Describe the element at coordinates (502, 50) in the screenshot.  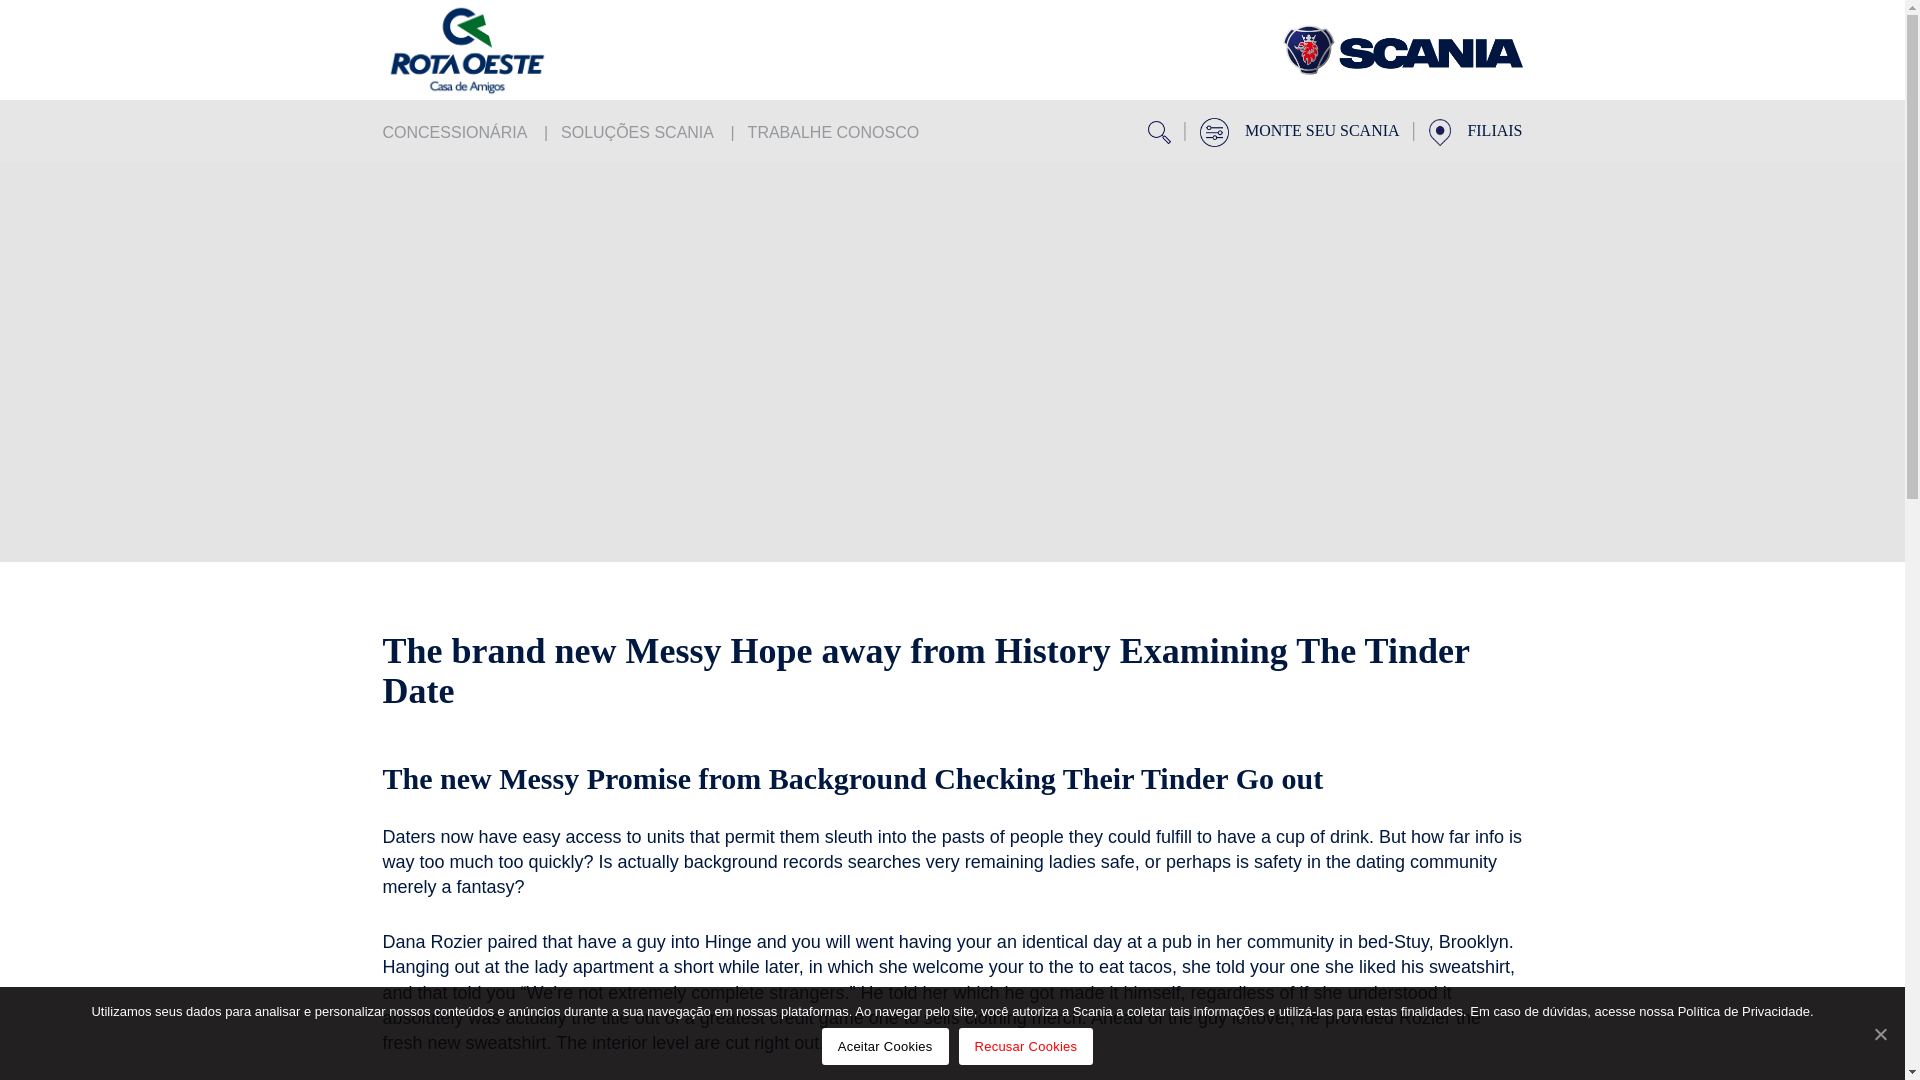
I see `Rota Oeste` at that location.